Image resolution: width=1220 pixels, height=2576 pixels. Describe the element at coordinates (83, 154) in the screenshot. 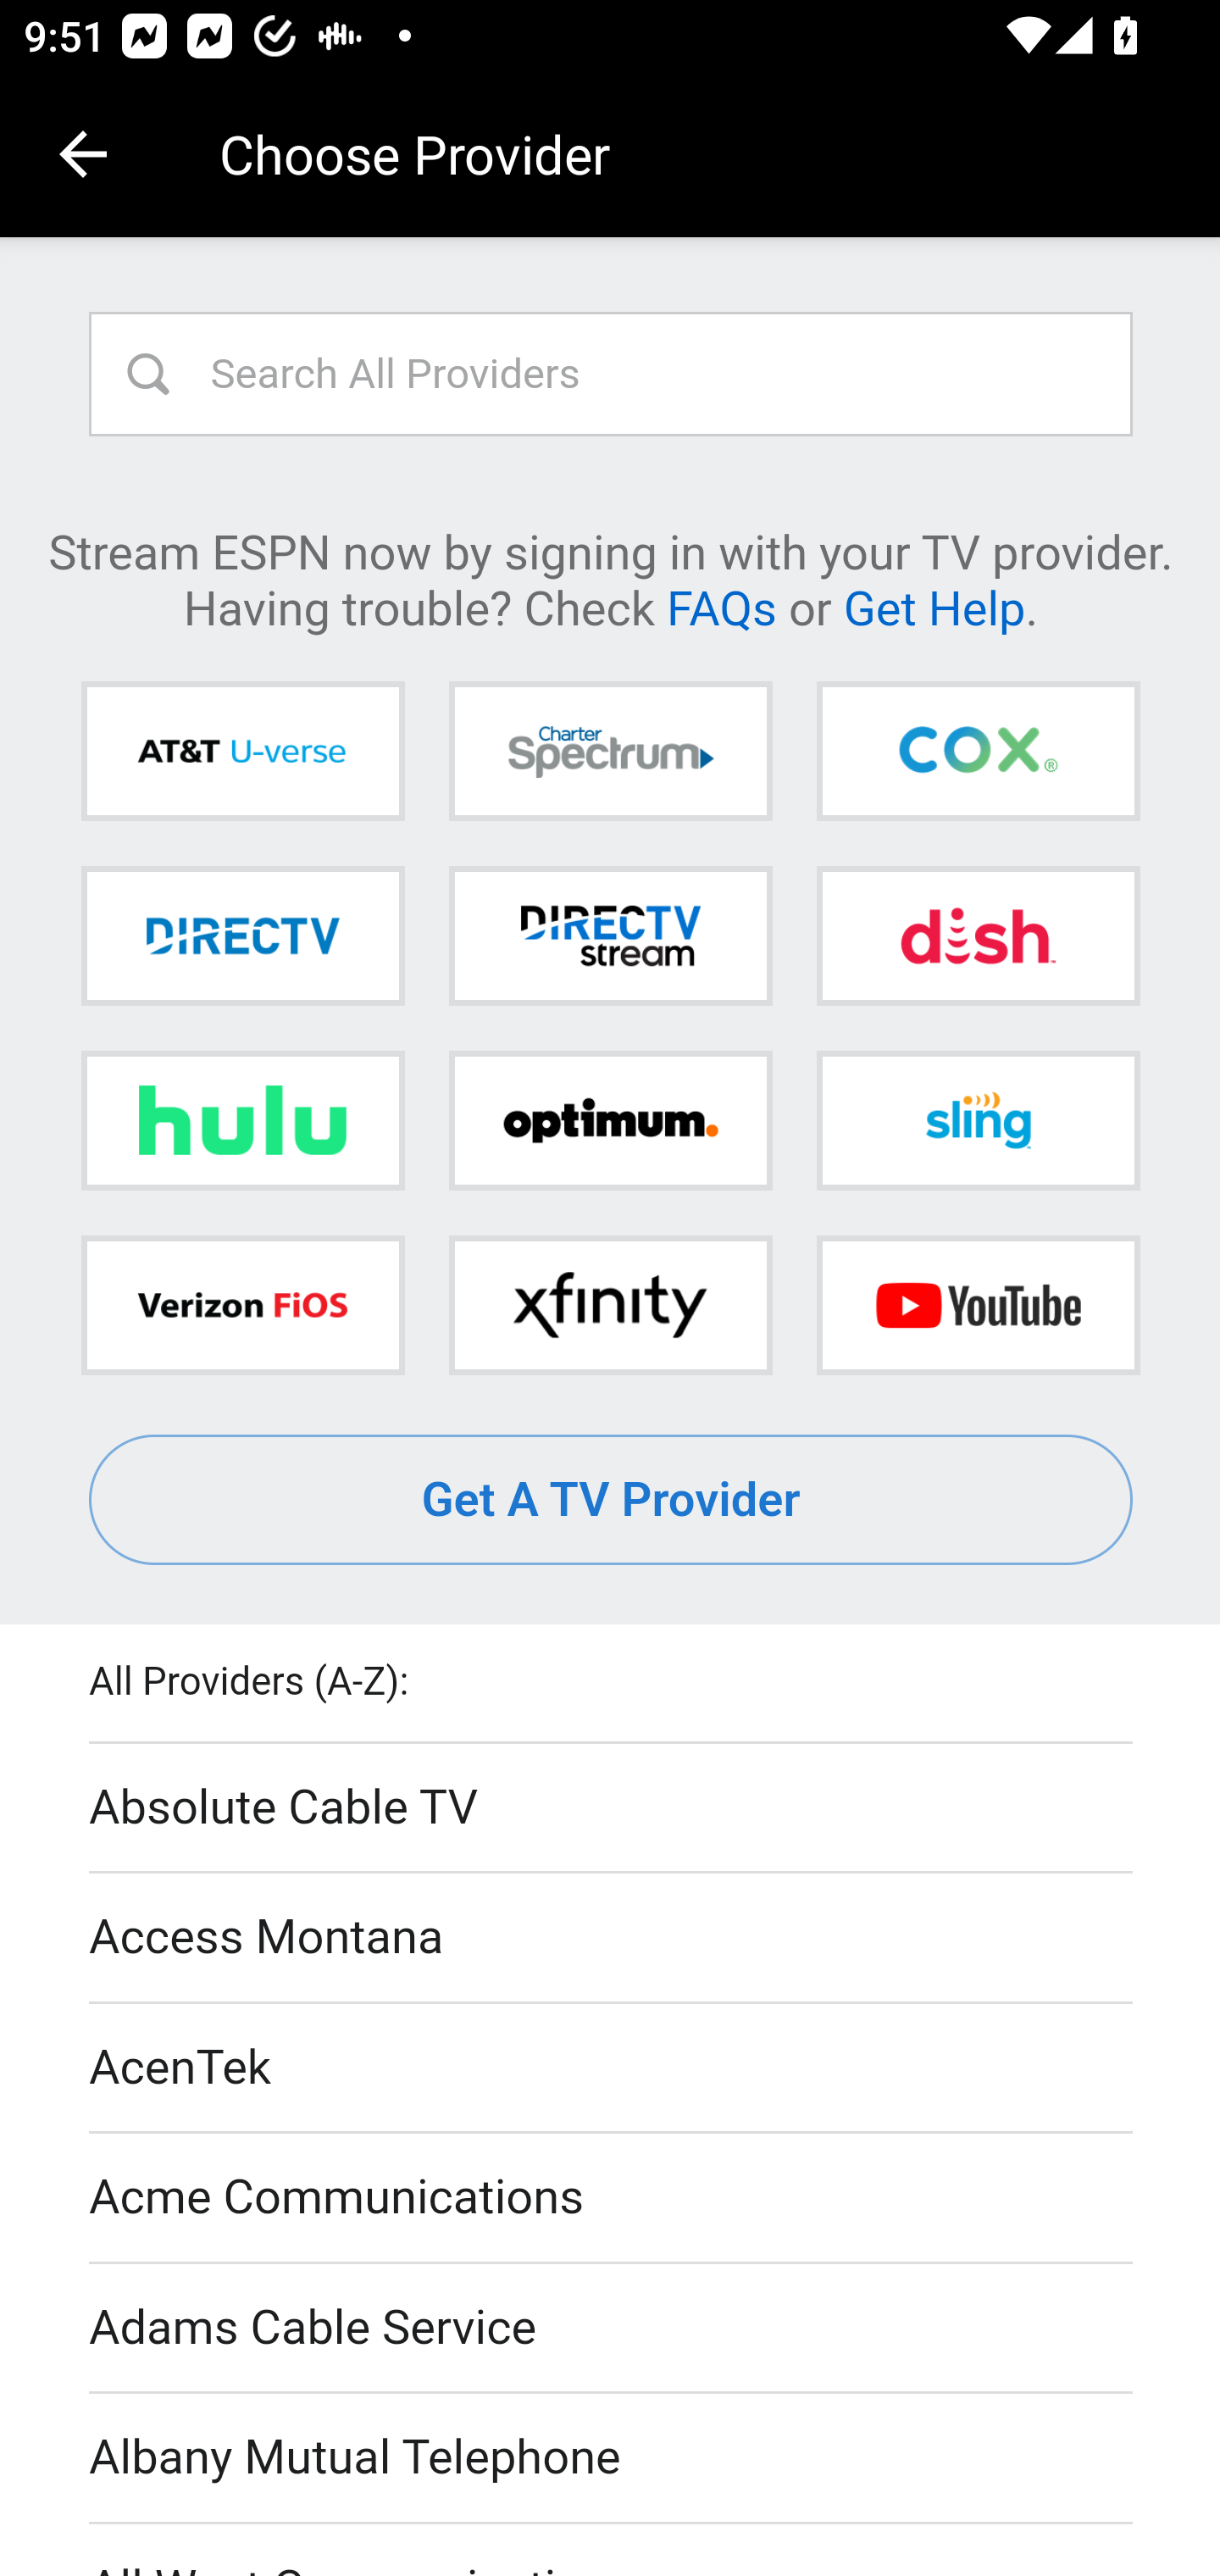

I see `Navigate up` at that location.